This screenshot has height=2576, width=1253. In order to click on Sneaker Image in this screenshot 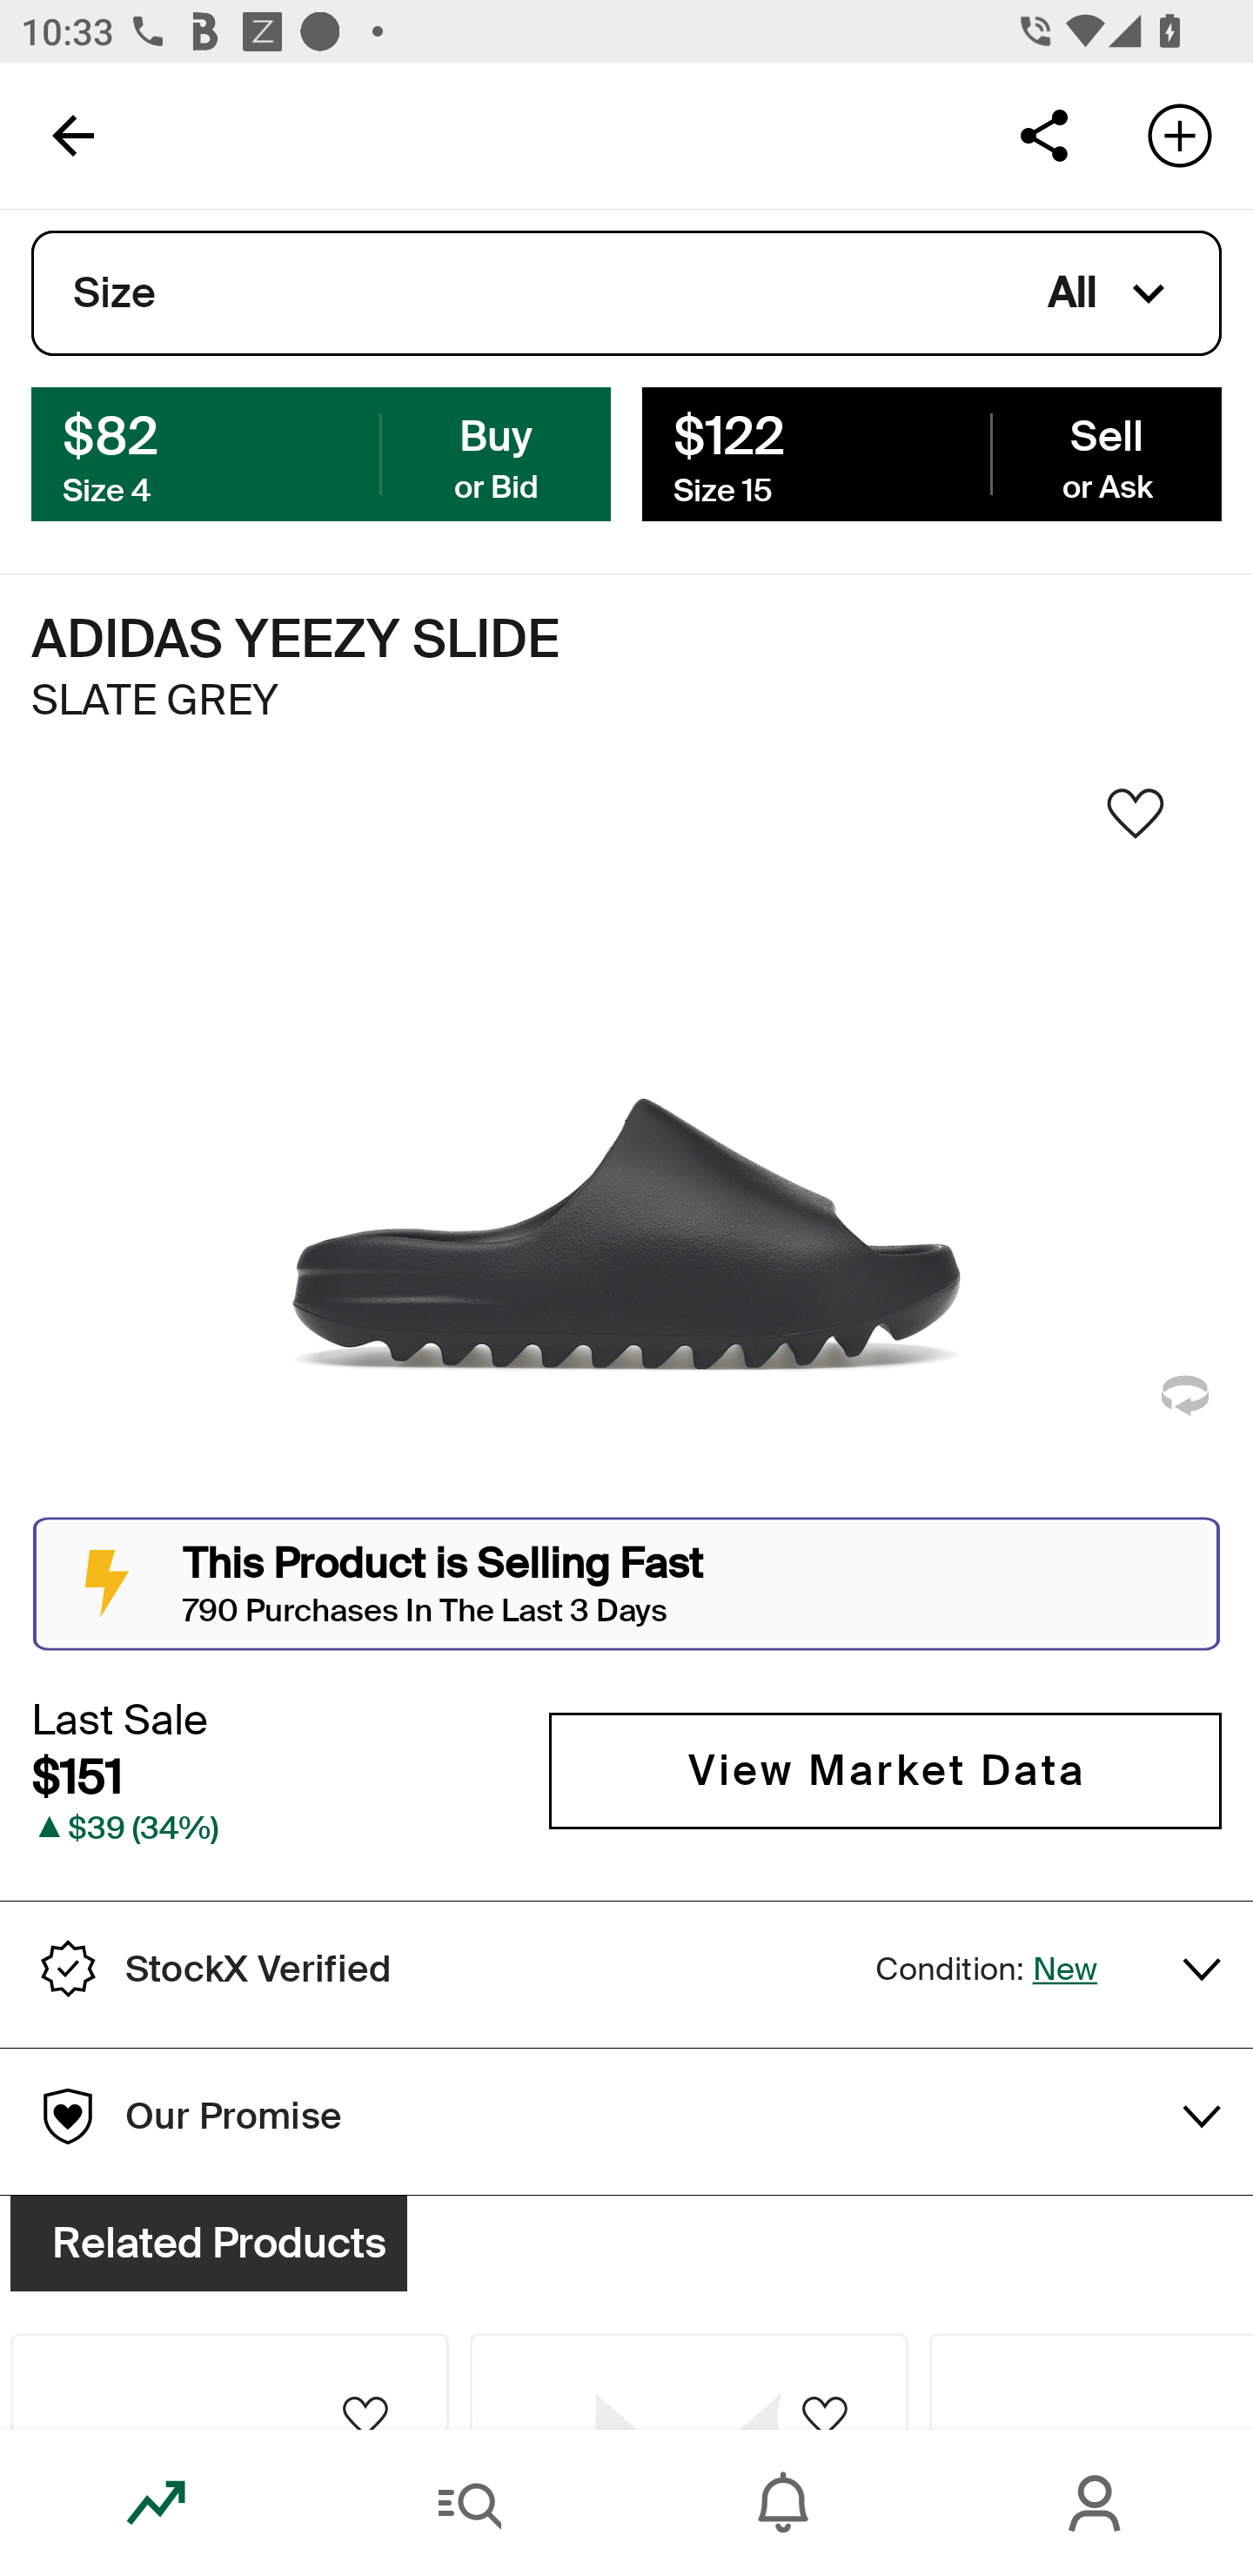, I will do `click(626, 1150)`.